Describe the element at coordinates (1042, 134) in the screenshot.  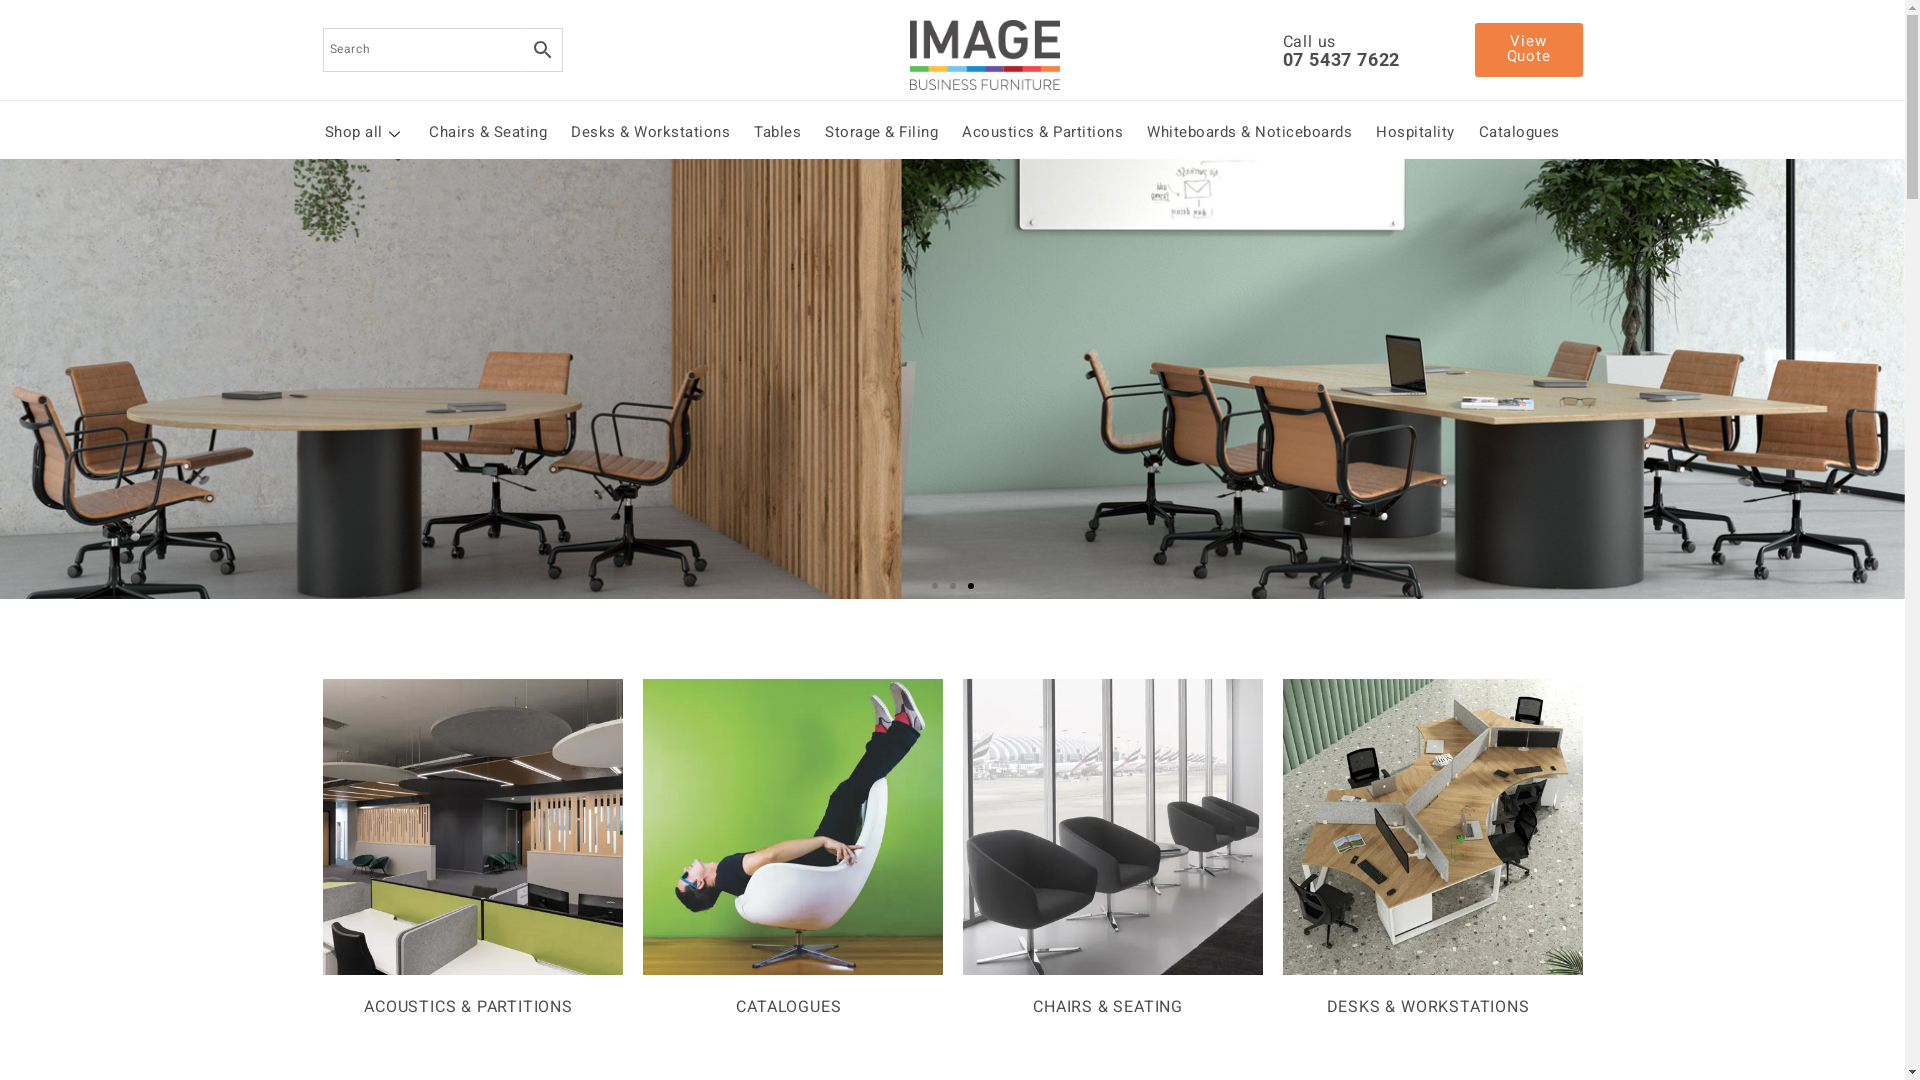
I see `Acoustics & Partitions` at that location.